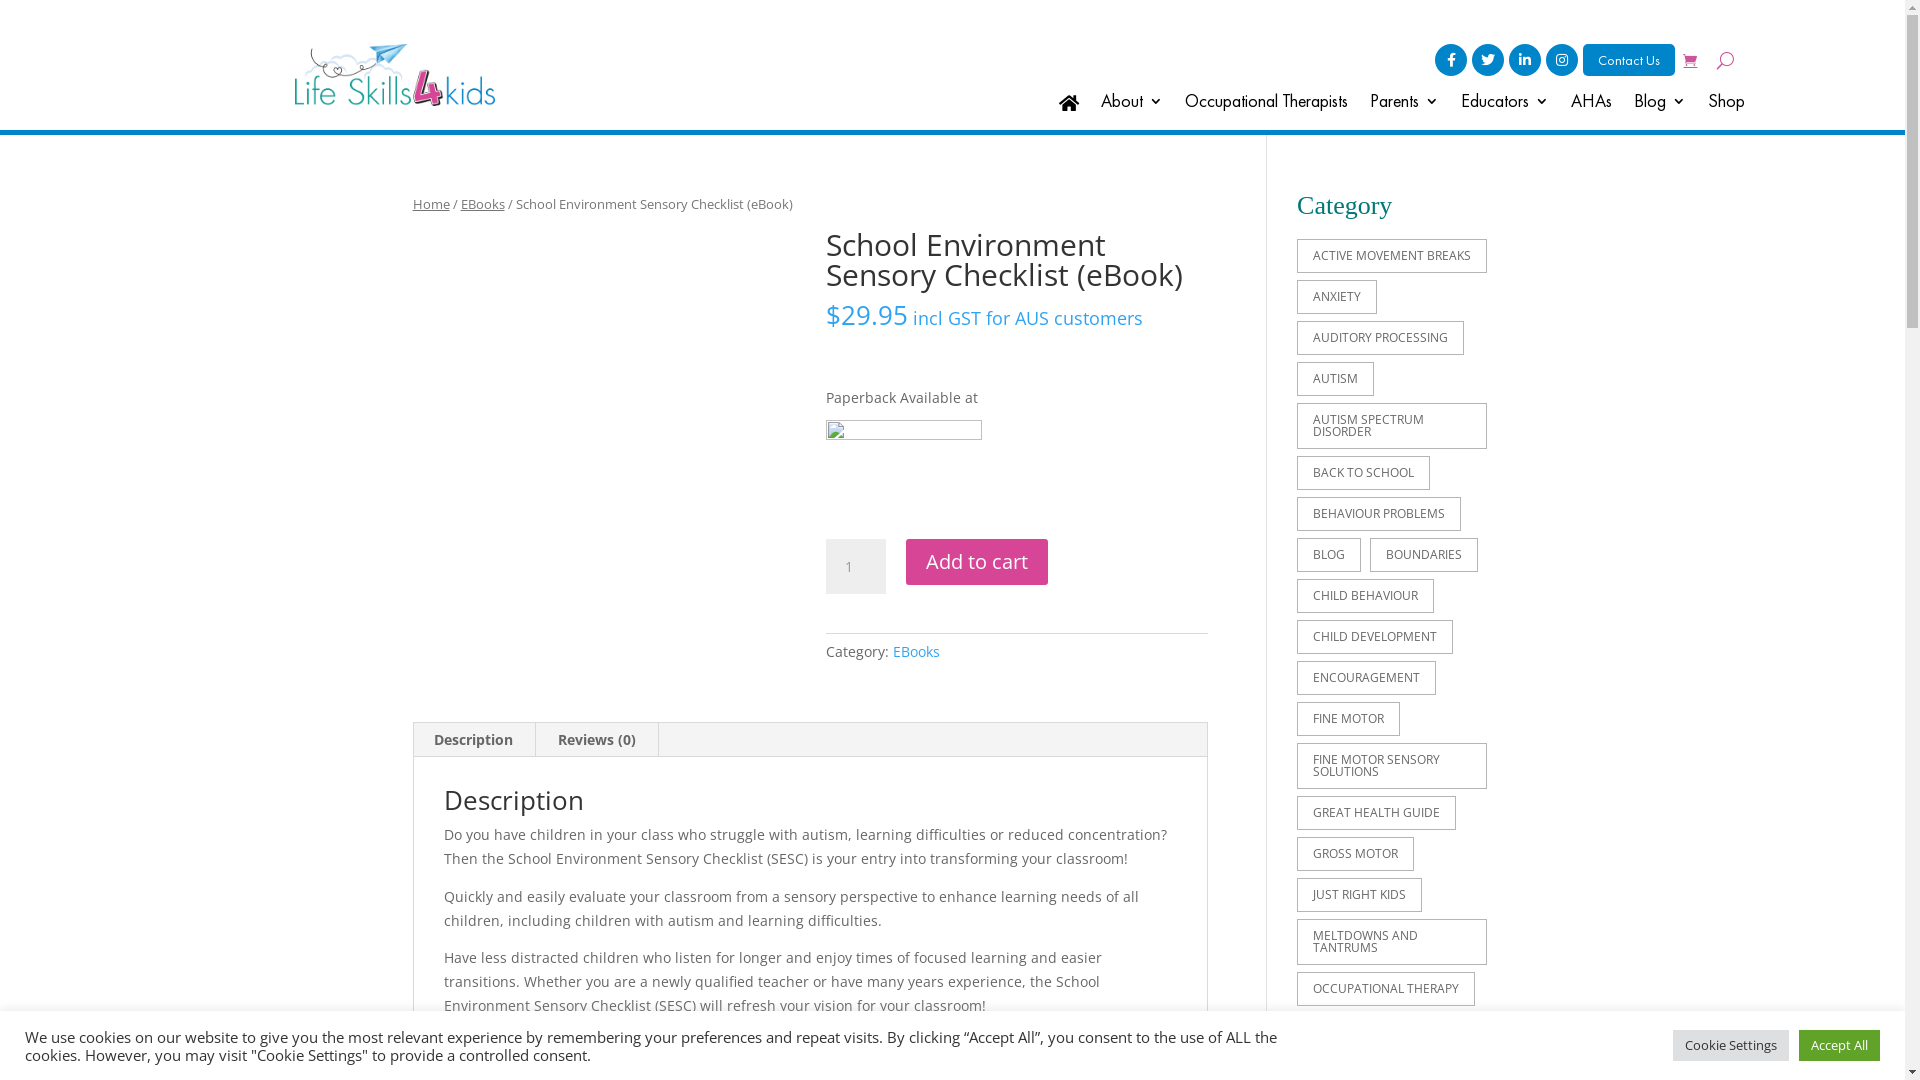 Image resolution: width=1920 pixels, height=1080 pixels. Describe the element at coordinates (1380, 338) in the screenshot. I see `AUDITORY PROCESSING` at that location.